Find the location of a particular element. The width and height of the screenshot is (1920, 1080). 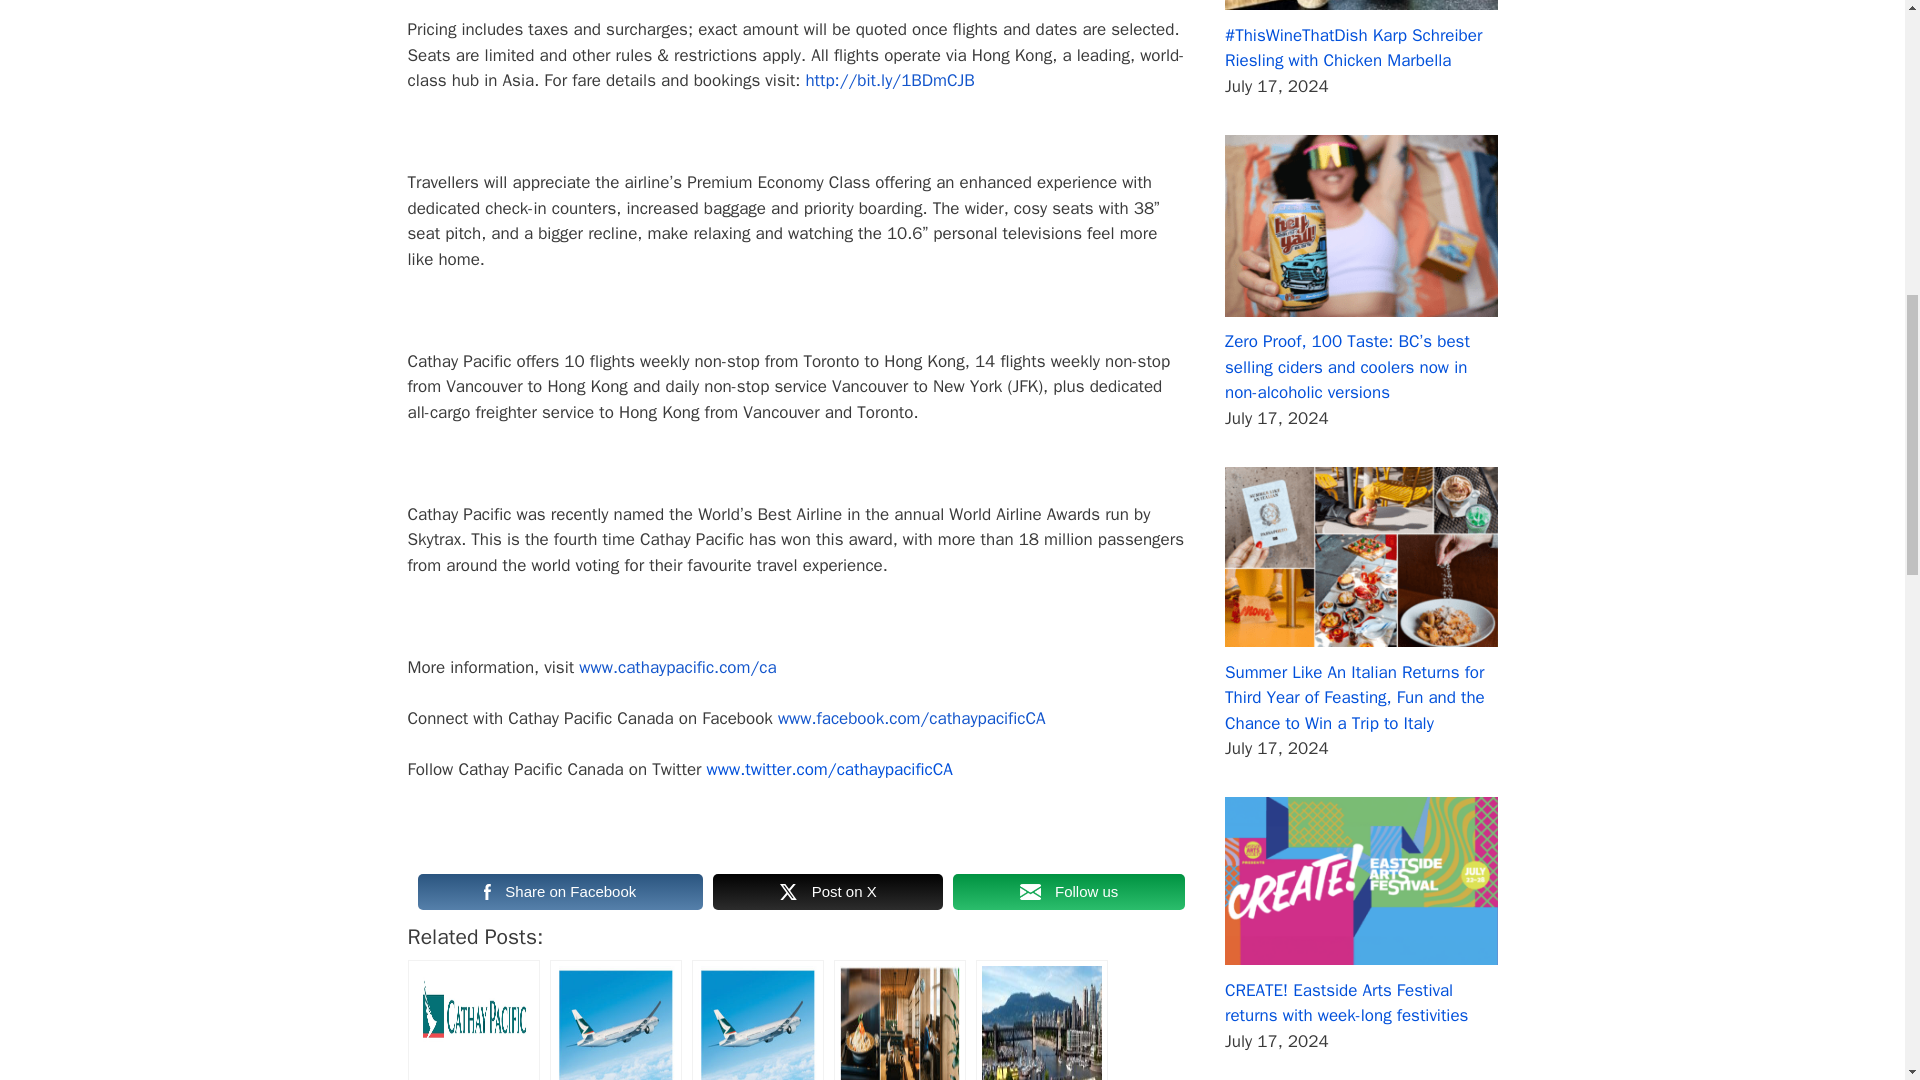

Post on X is located at coordinates (827, 892).